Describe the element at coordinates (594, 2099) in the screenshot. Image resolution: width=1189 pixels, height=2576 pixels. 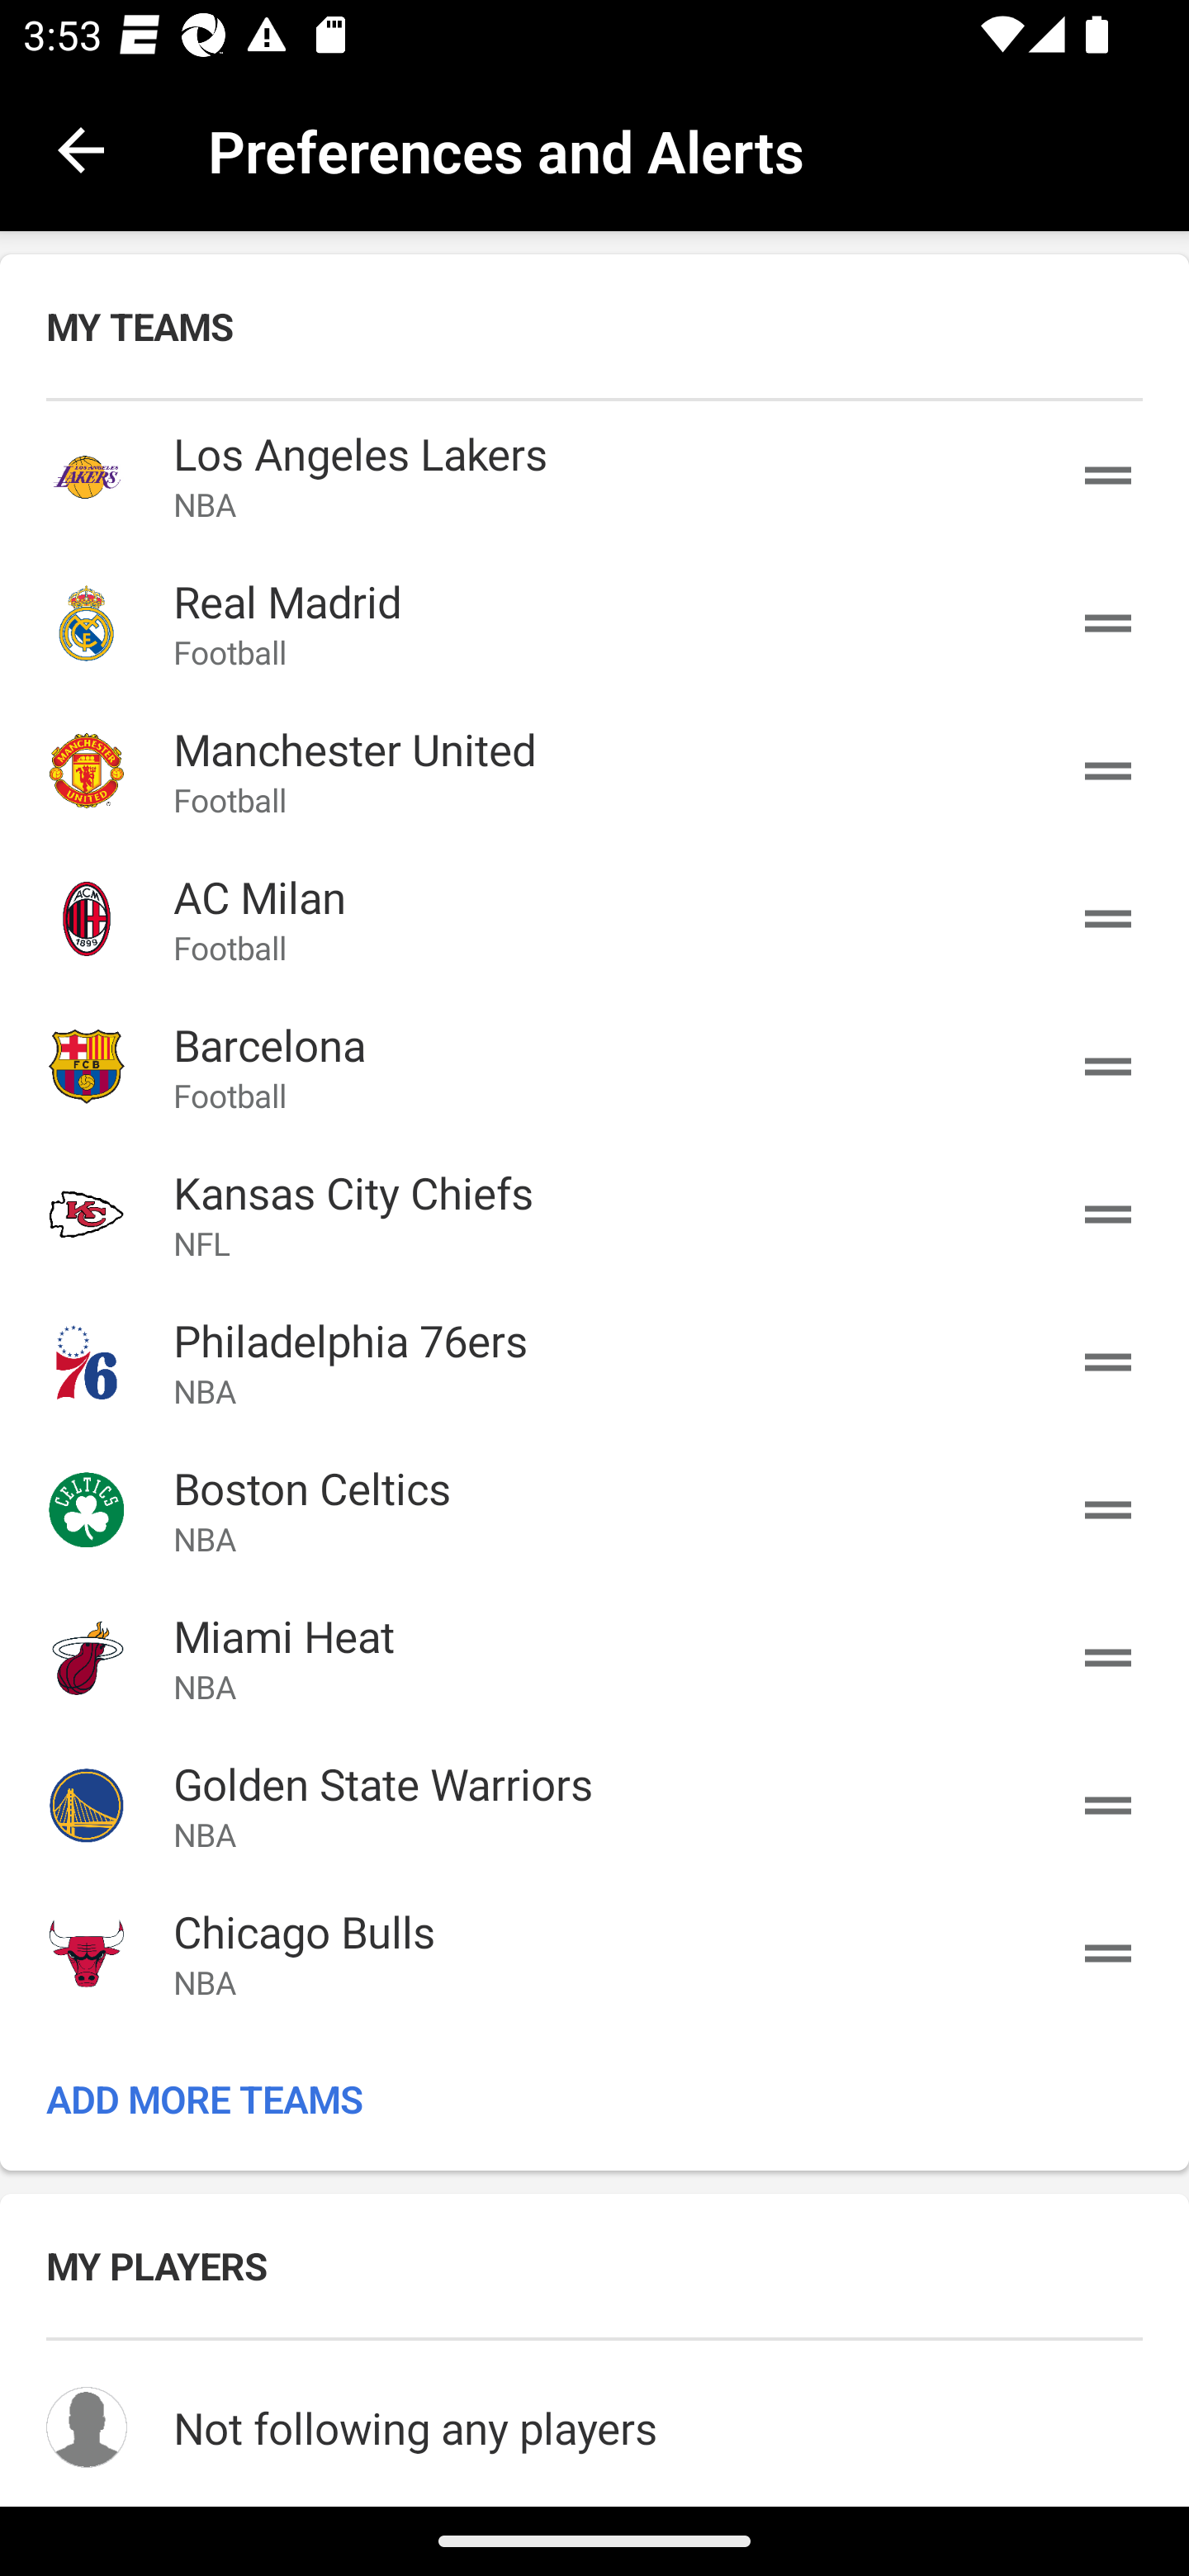
I see `ADD MORE TEAMS` at that location.